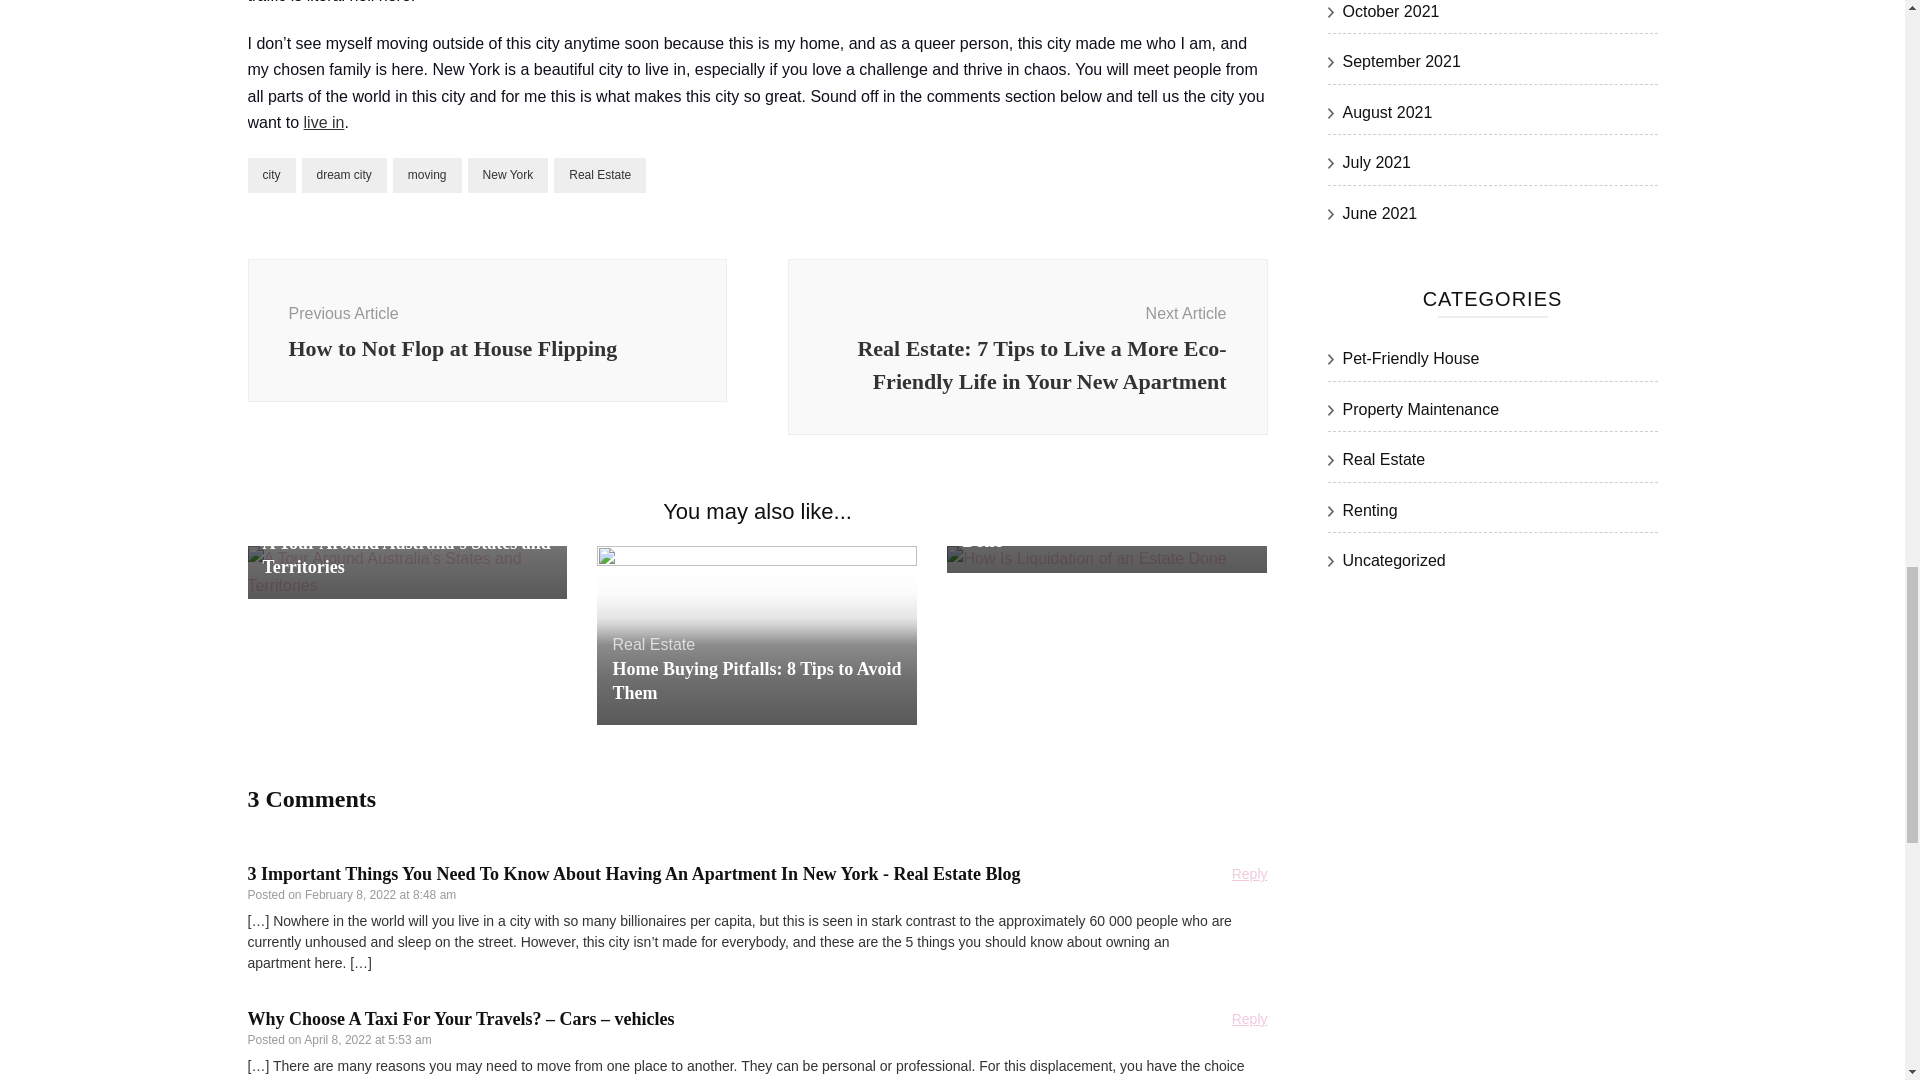 The height and width of the screenshot is (1080, 1920). What do you see at coordinates (428, 175) in the screenshot?
I see `moving` at bounding box center [428, 175].